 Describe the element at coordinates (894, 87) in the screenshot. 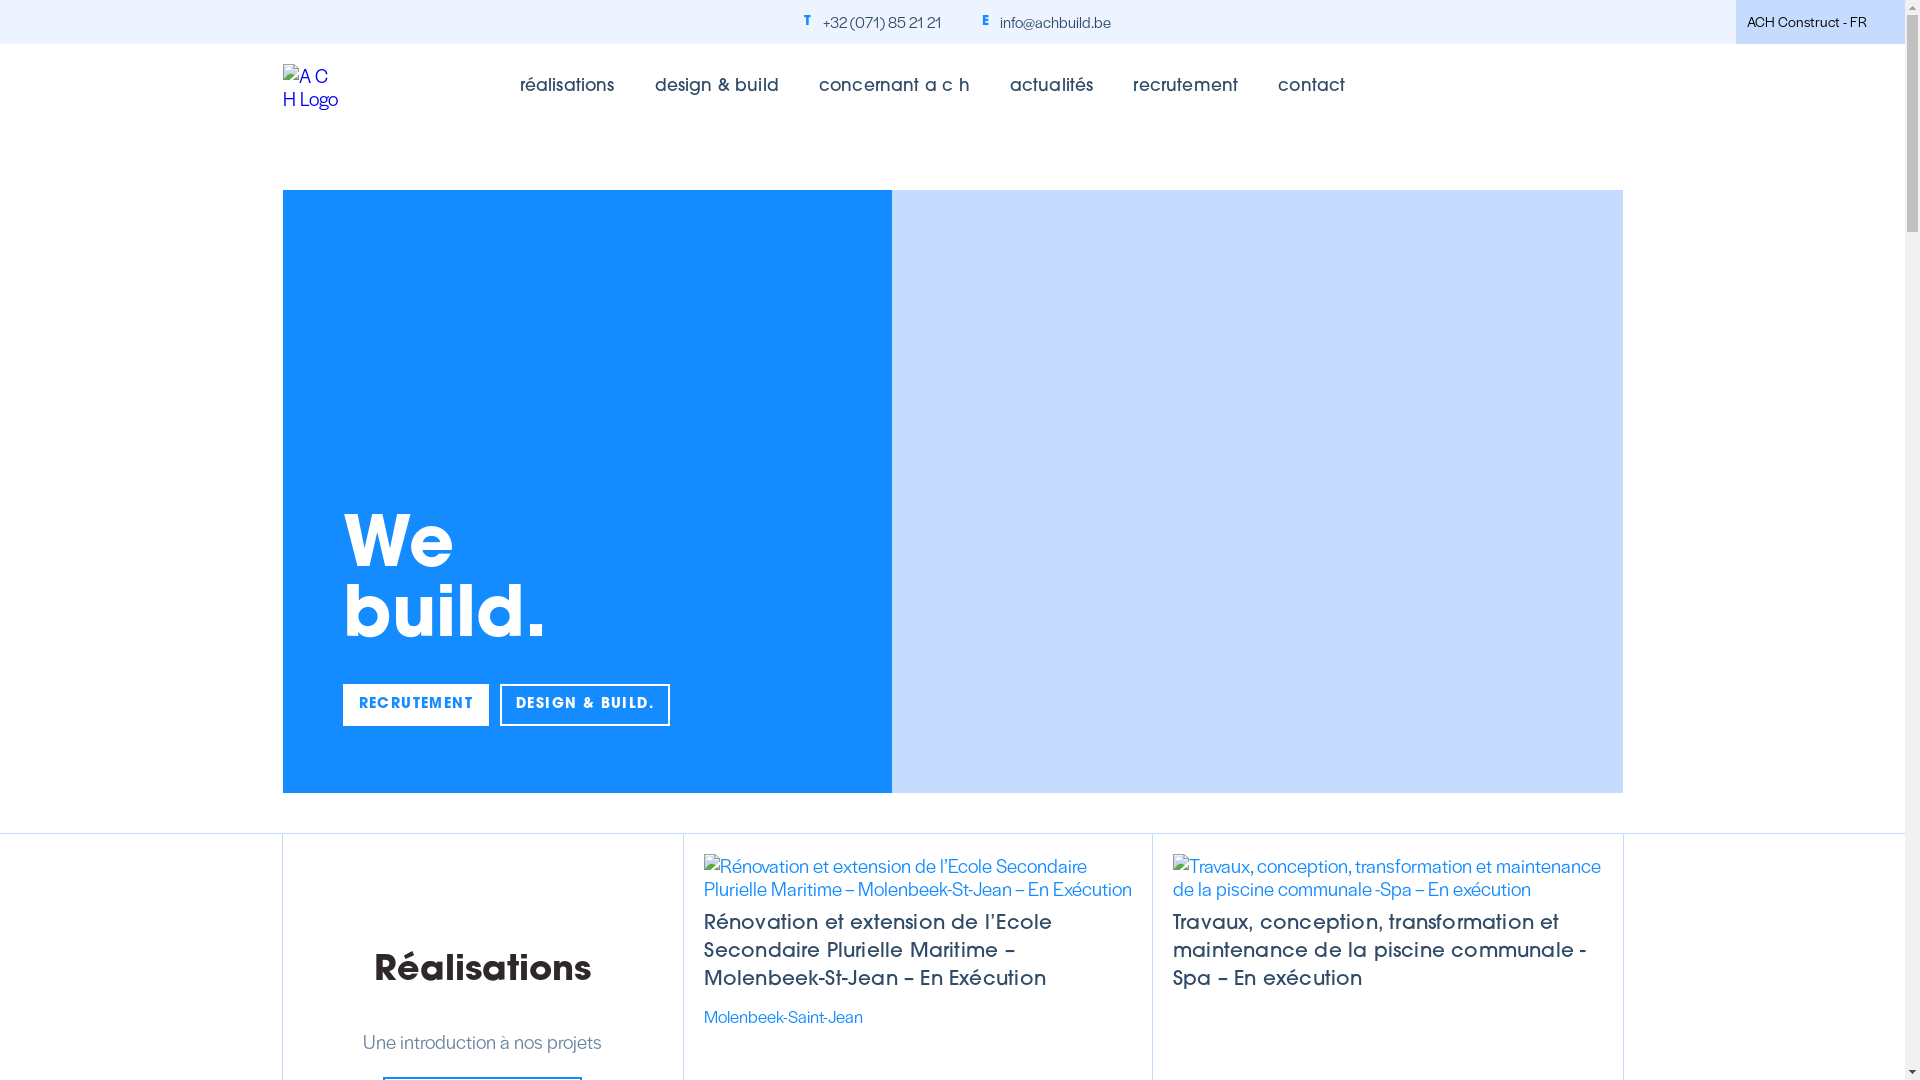

I see `concernant a c h` at that location.